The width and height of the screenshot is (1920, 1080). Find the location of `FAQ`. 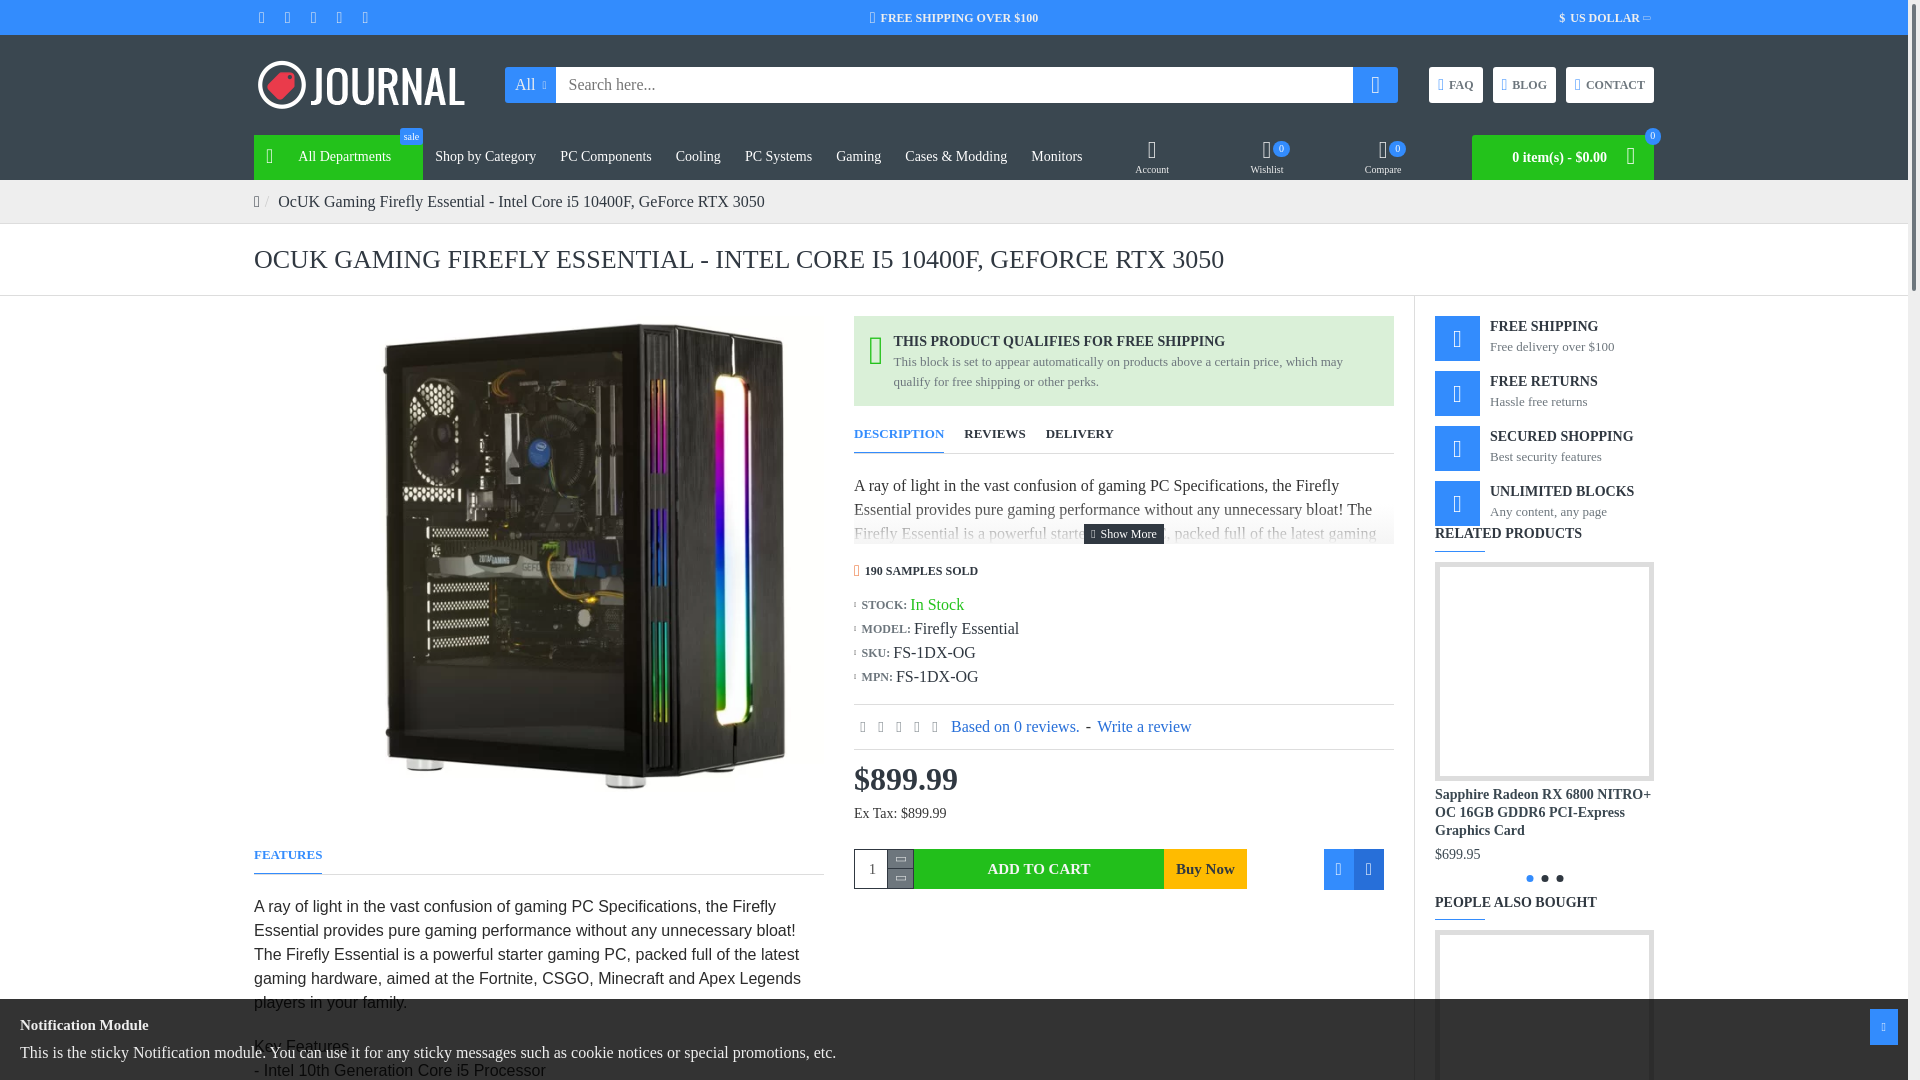

FAQ is located at coordinates (1610, 84).